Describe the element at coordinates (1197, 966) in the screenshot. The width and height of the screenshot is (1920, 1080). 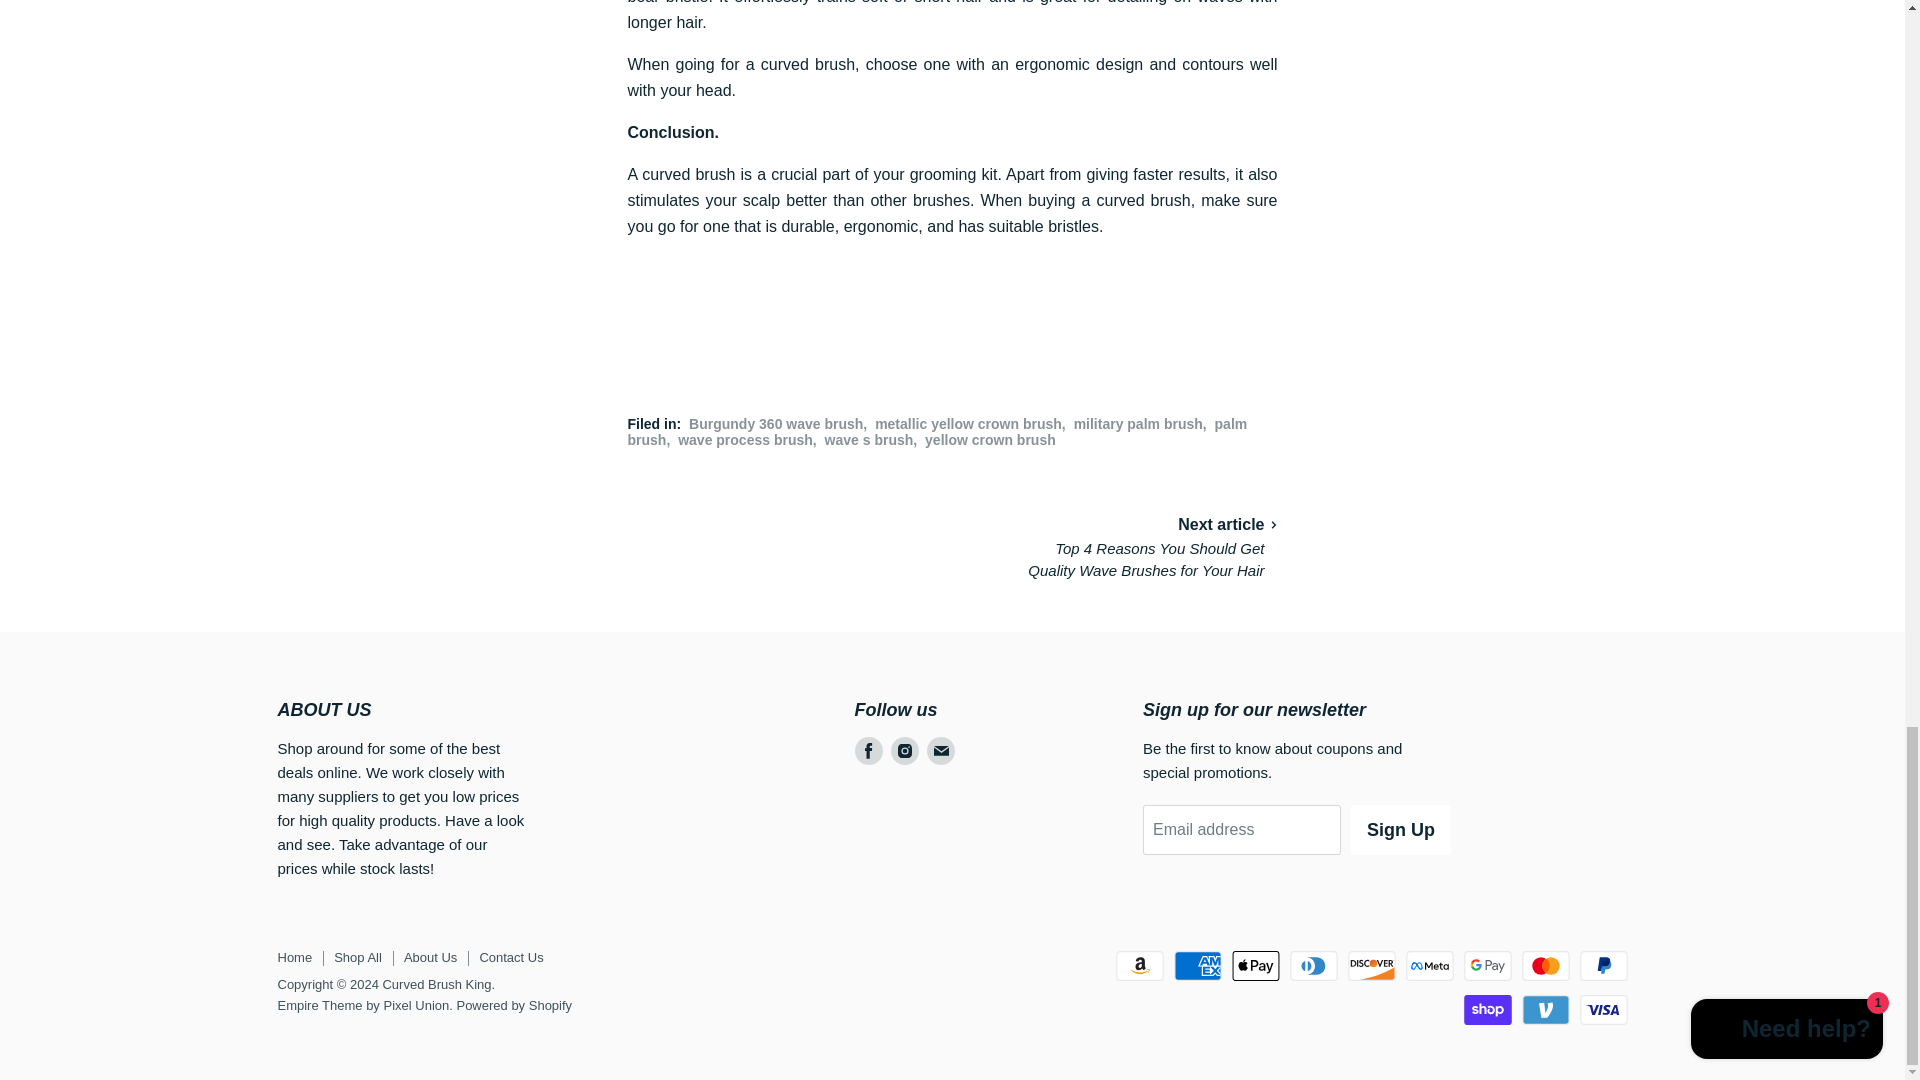
I see `American Express` at that location.